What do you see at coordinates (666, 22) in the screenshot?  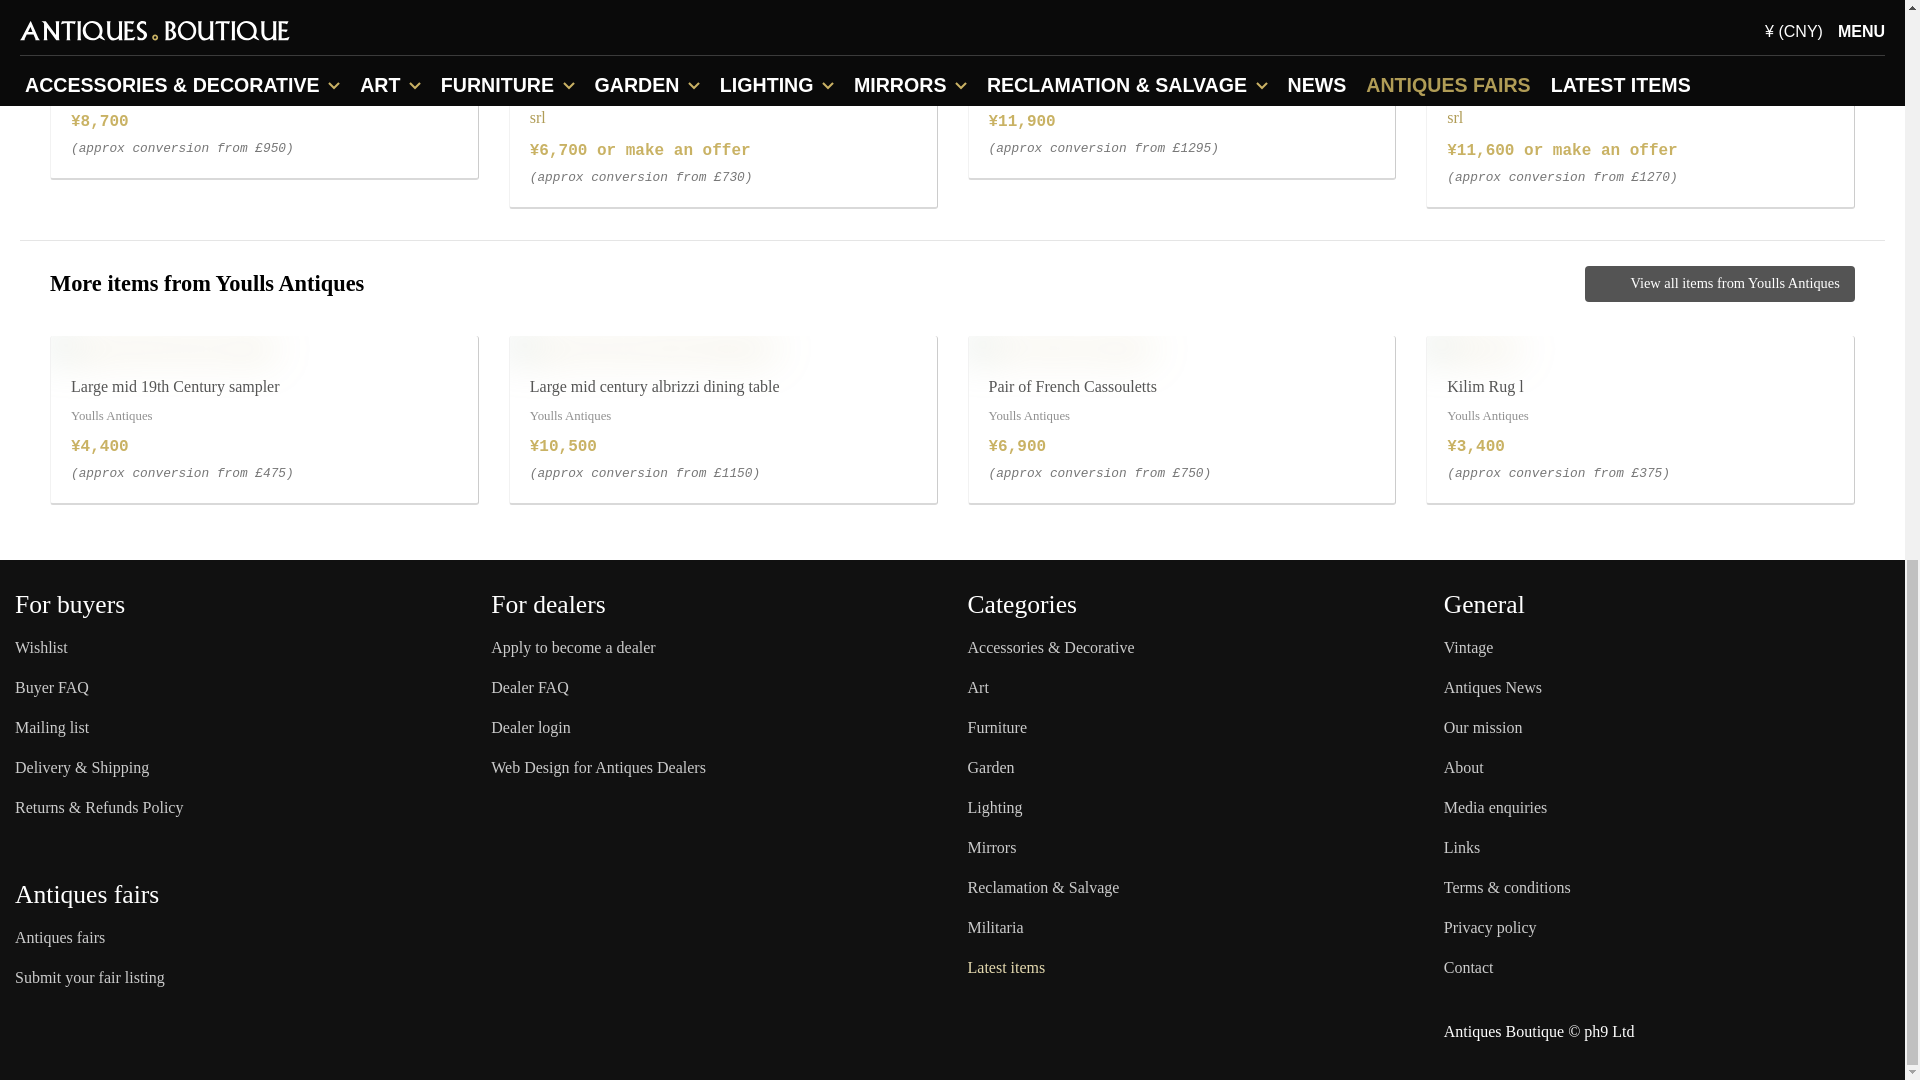 I see `Antique Walnut Nightstand, Mid 19th Century` at bounding box center [666, 22].